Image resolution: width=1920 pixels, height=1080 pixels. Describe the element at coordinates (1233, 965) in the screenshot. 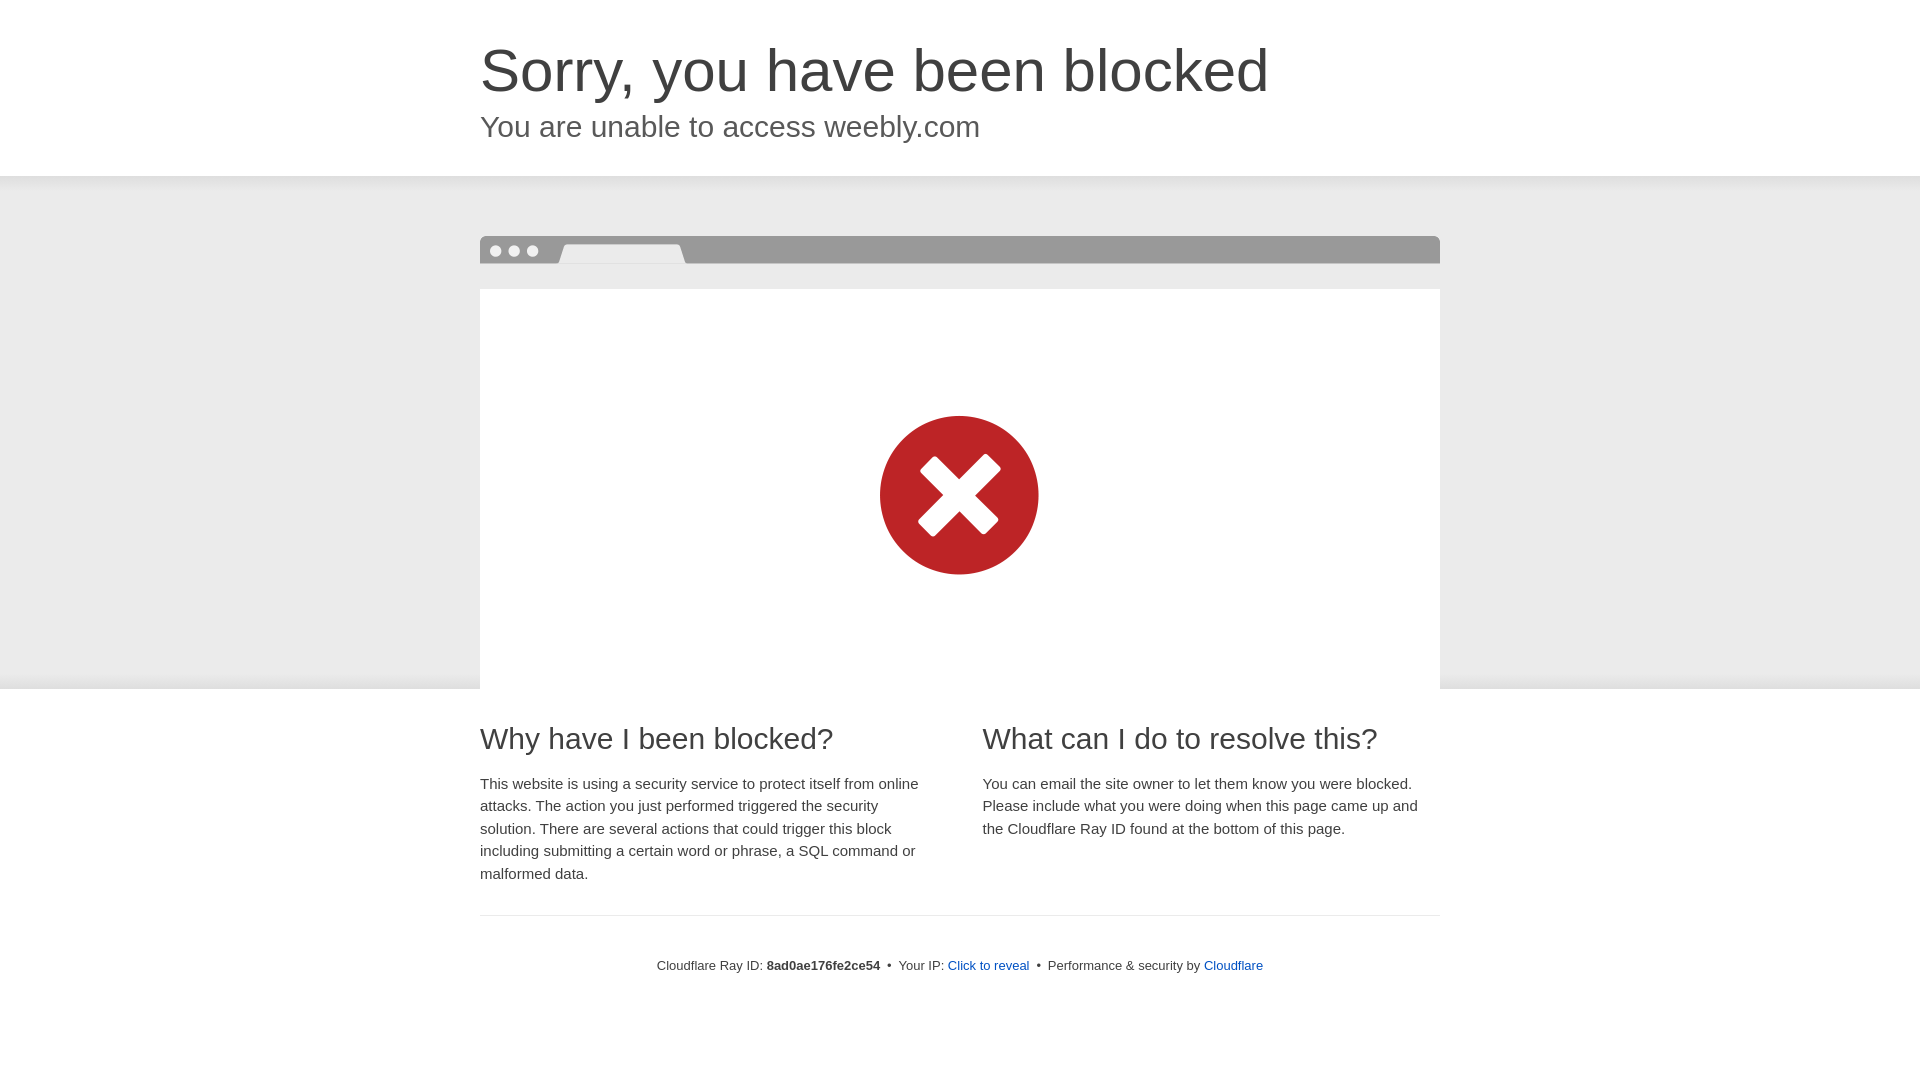

I see `Cloudflare` at that location.